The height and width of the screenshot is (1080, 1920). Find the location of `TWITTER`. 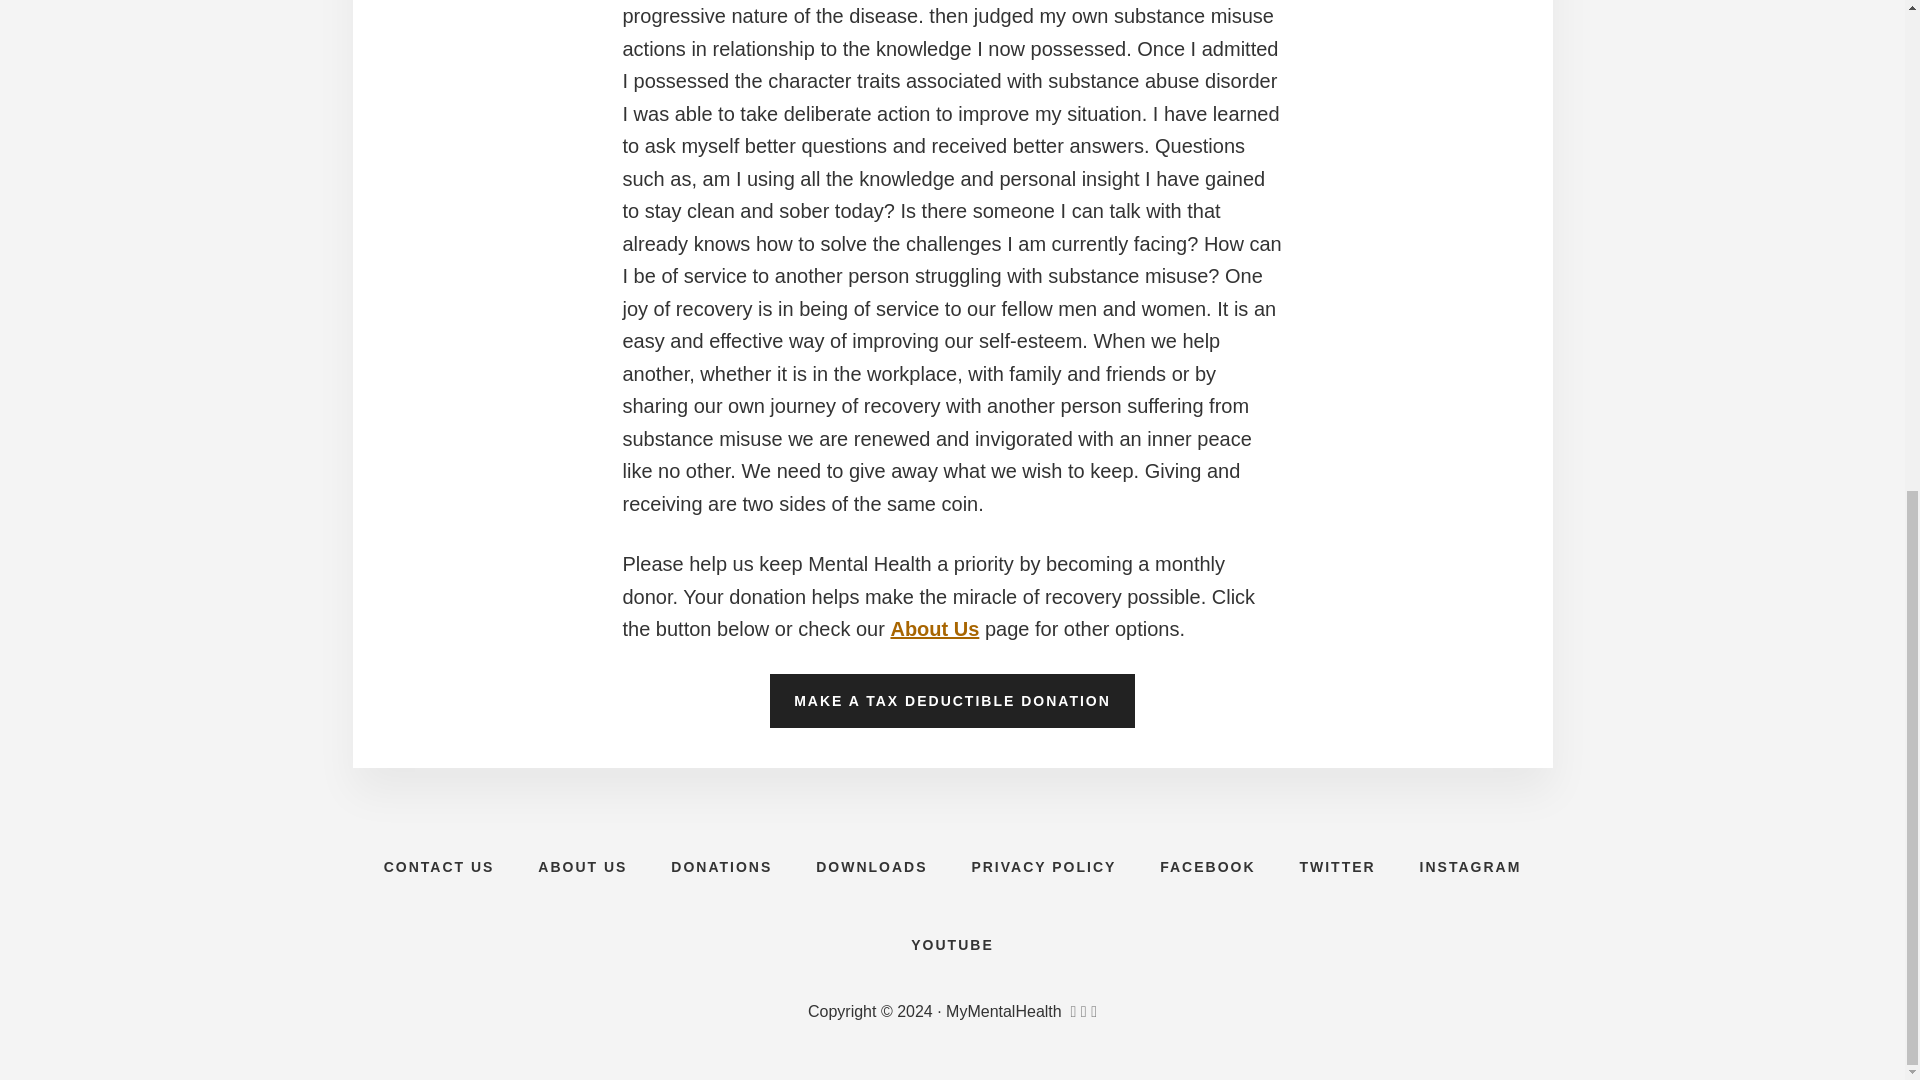

TWITTER is located at coordinates (1336, 867).